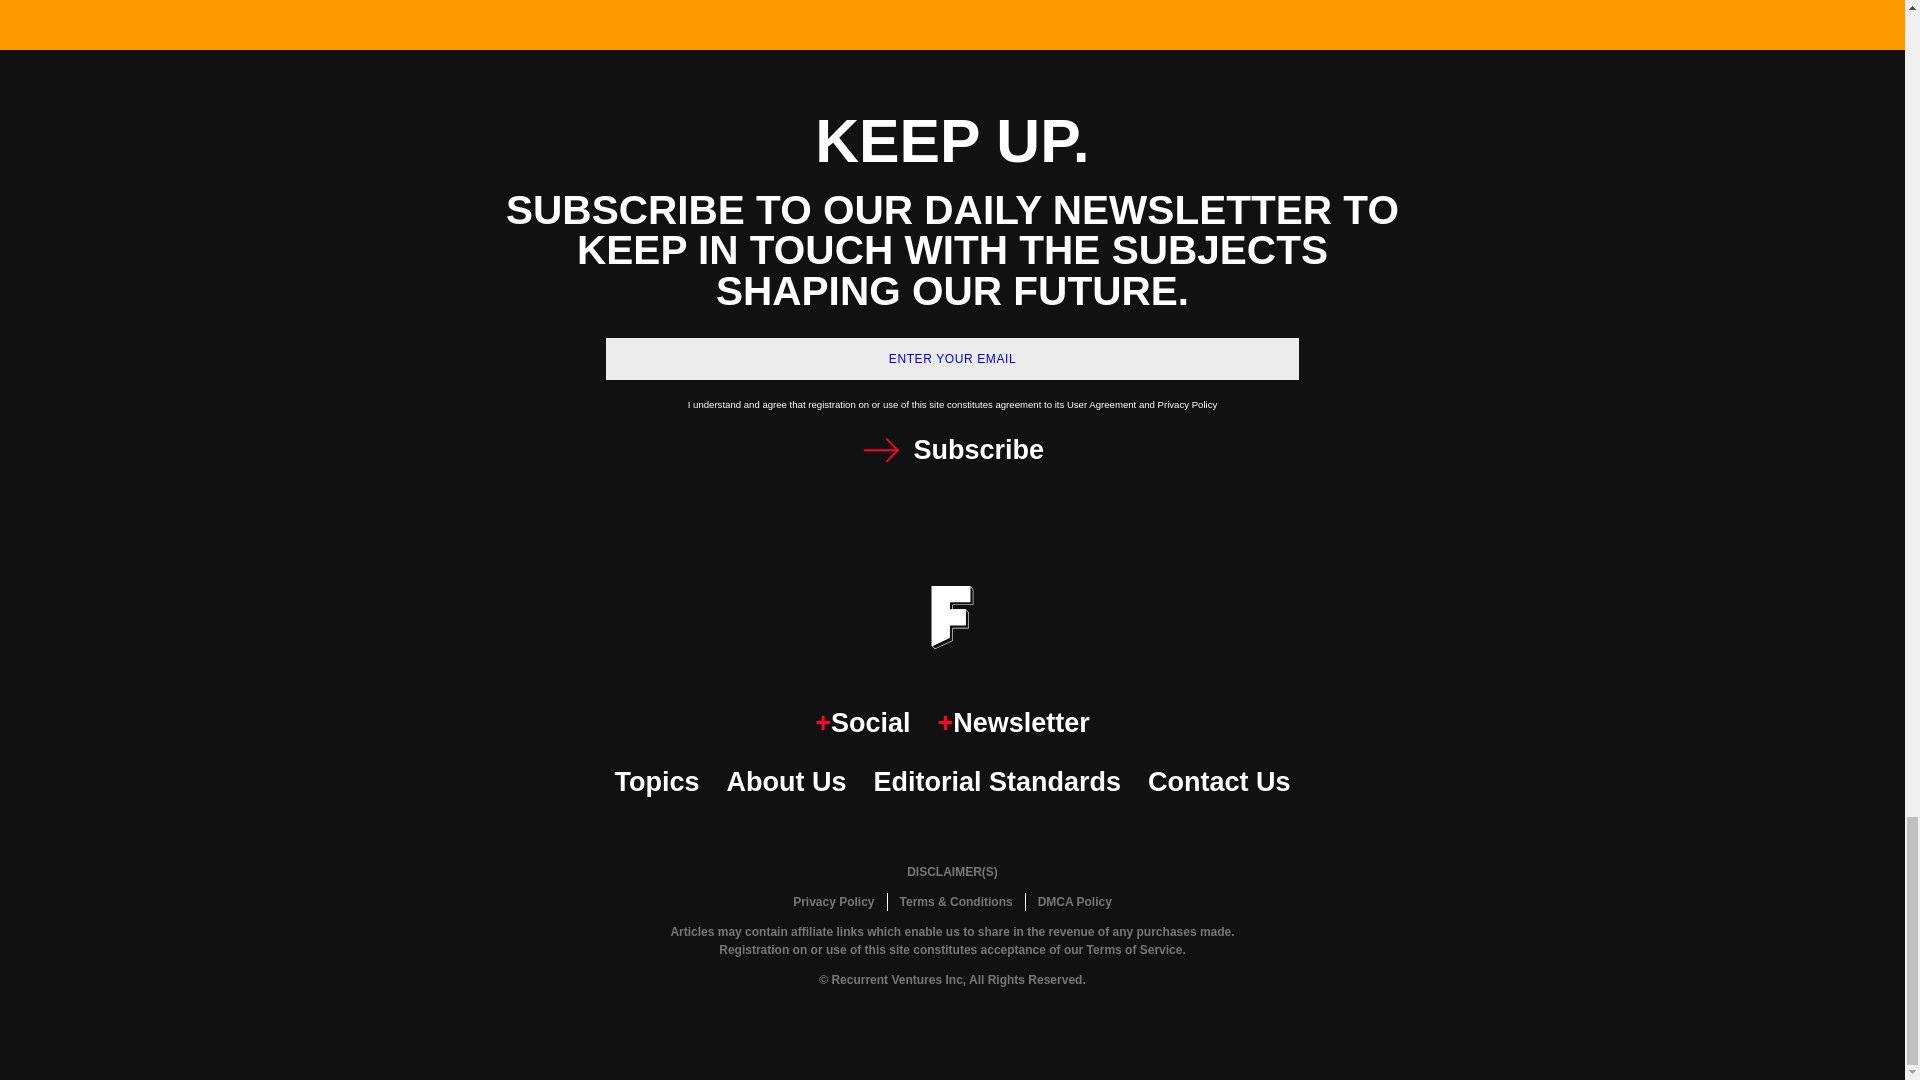 The height and width of the screenshot is (1080, 1920). Describe the element at coordinates (1074, 902) in the screenshot. I see `DMCA Policy` at that location.